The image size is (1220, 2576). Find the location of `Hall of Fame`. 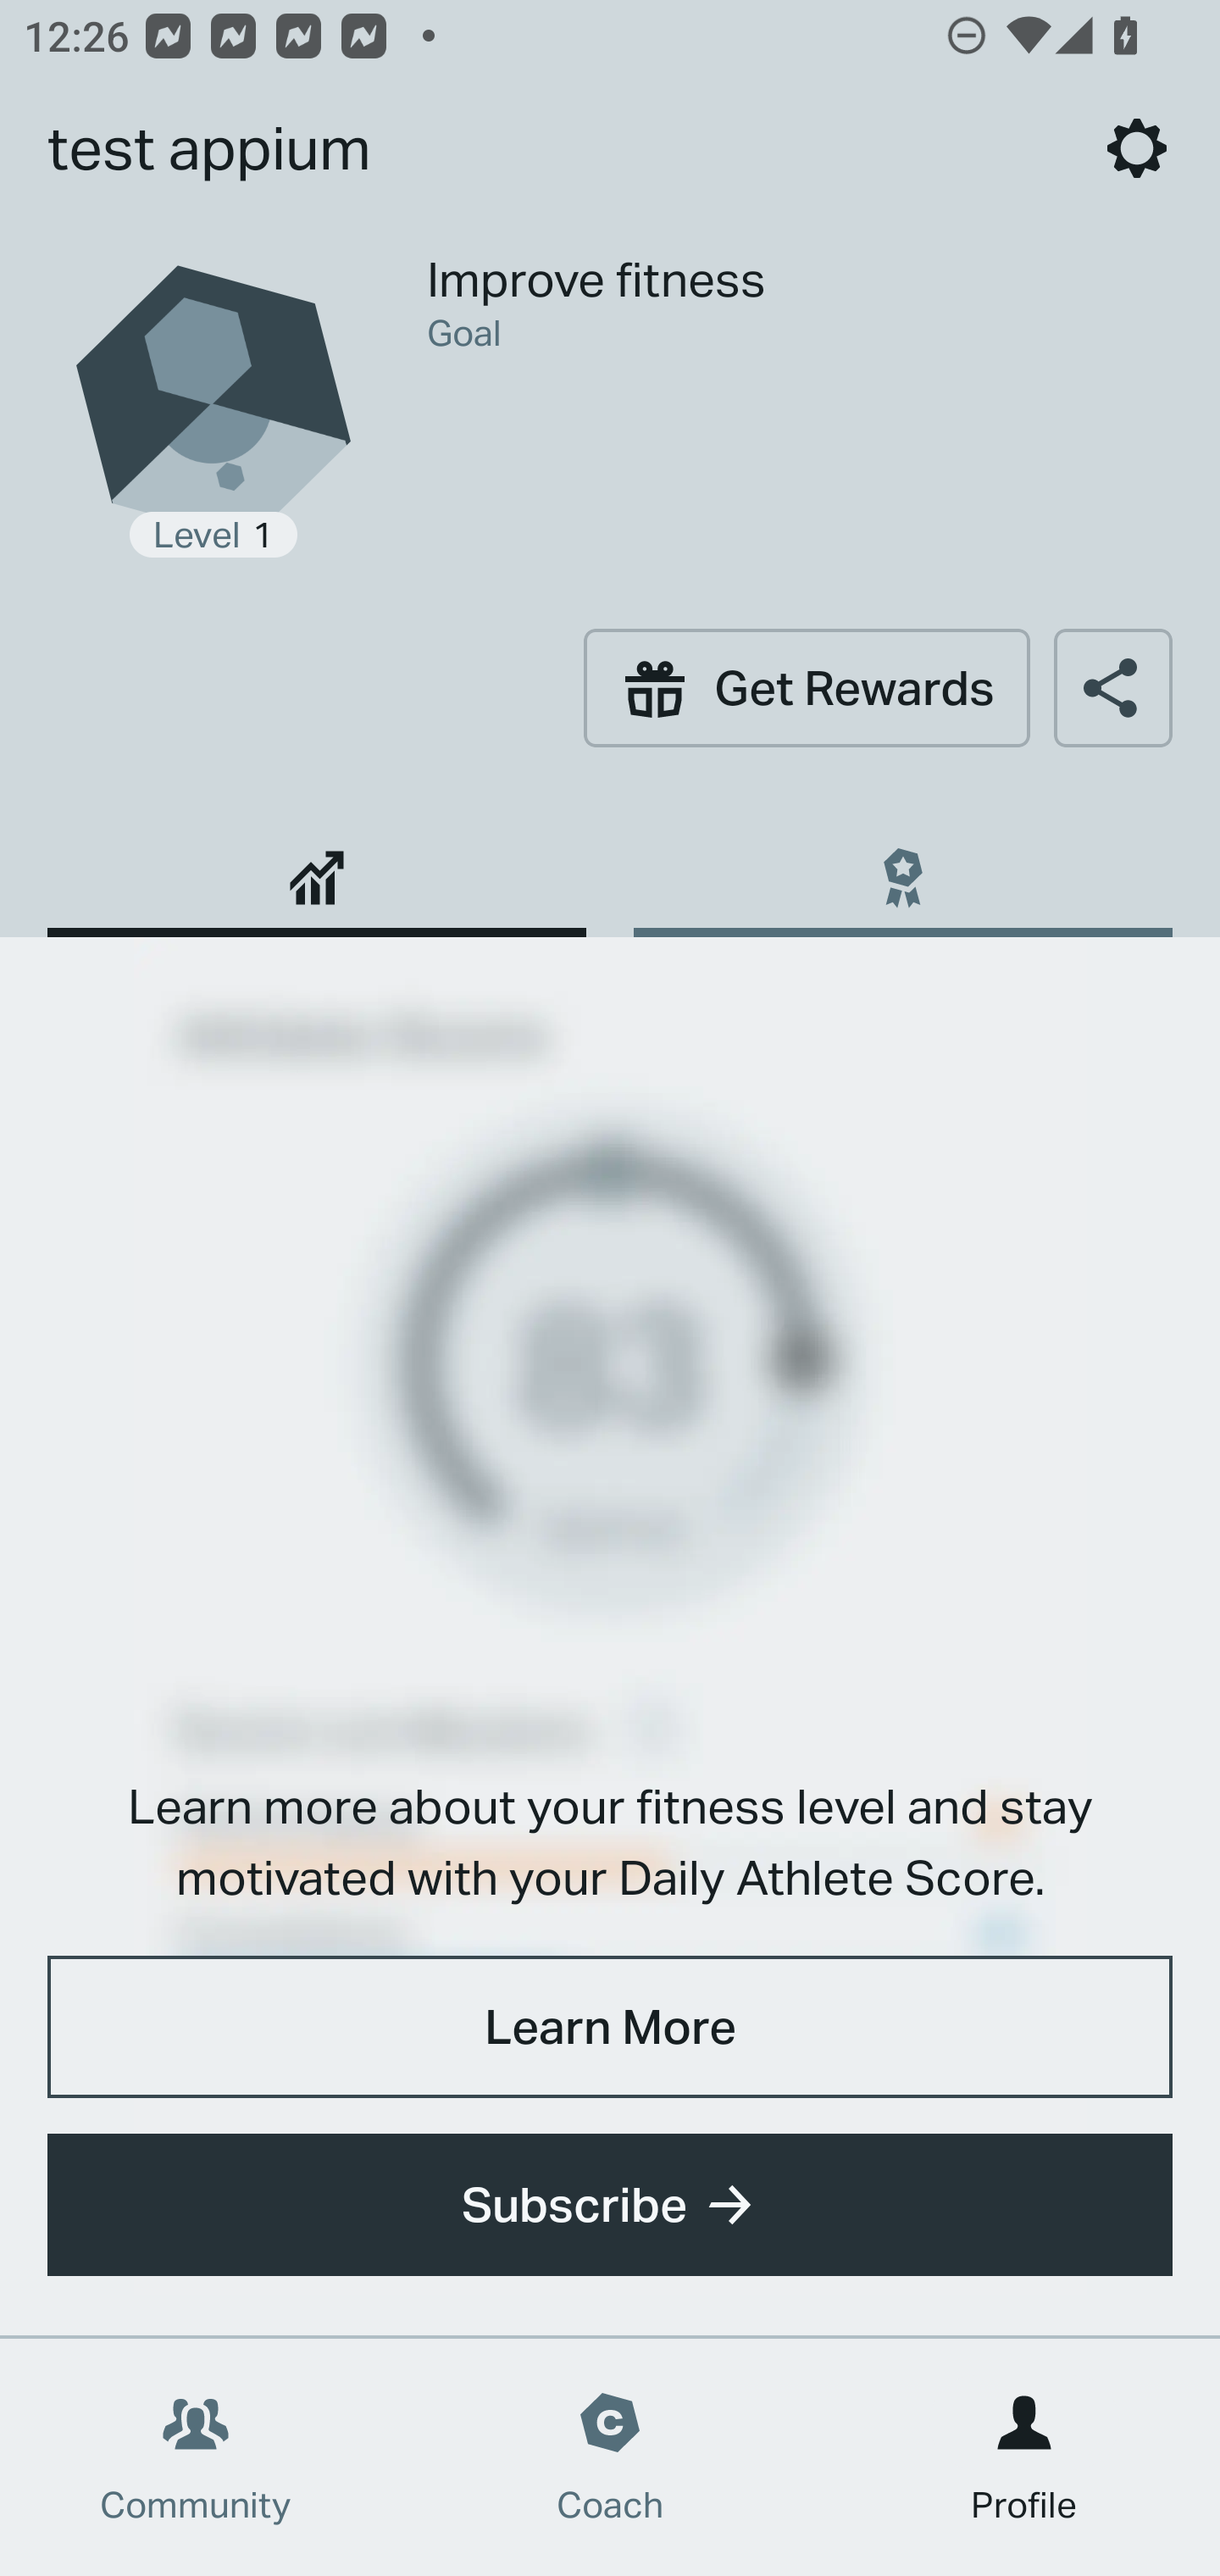

Hall of Fame is located at coordinates (902, 866).